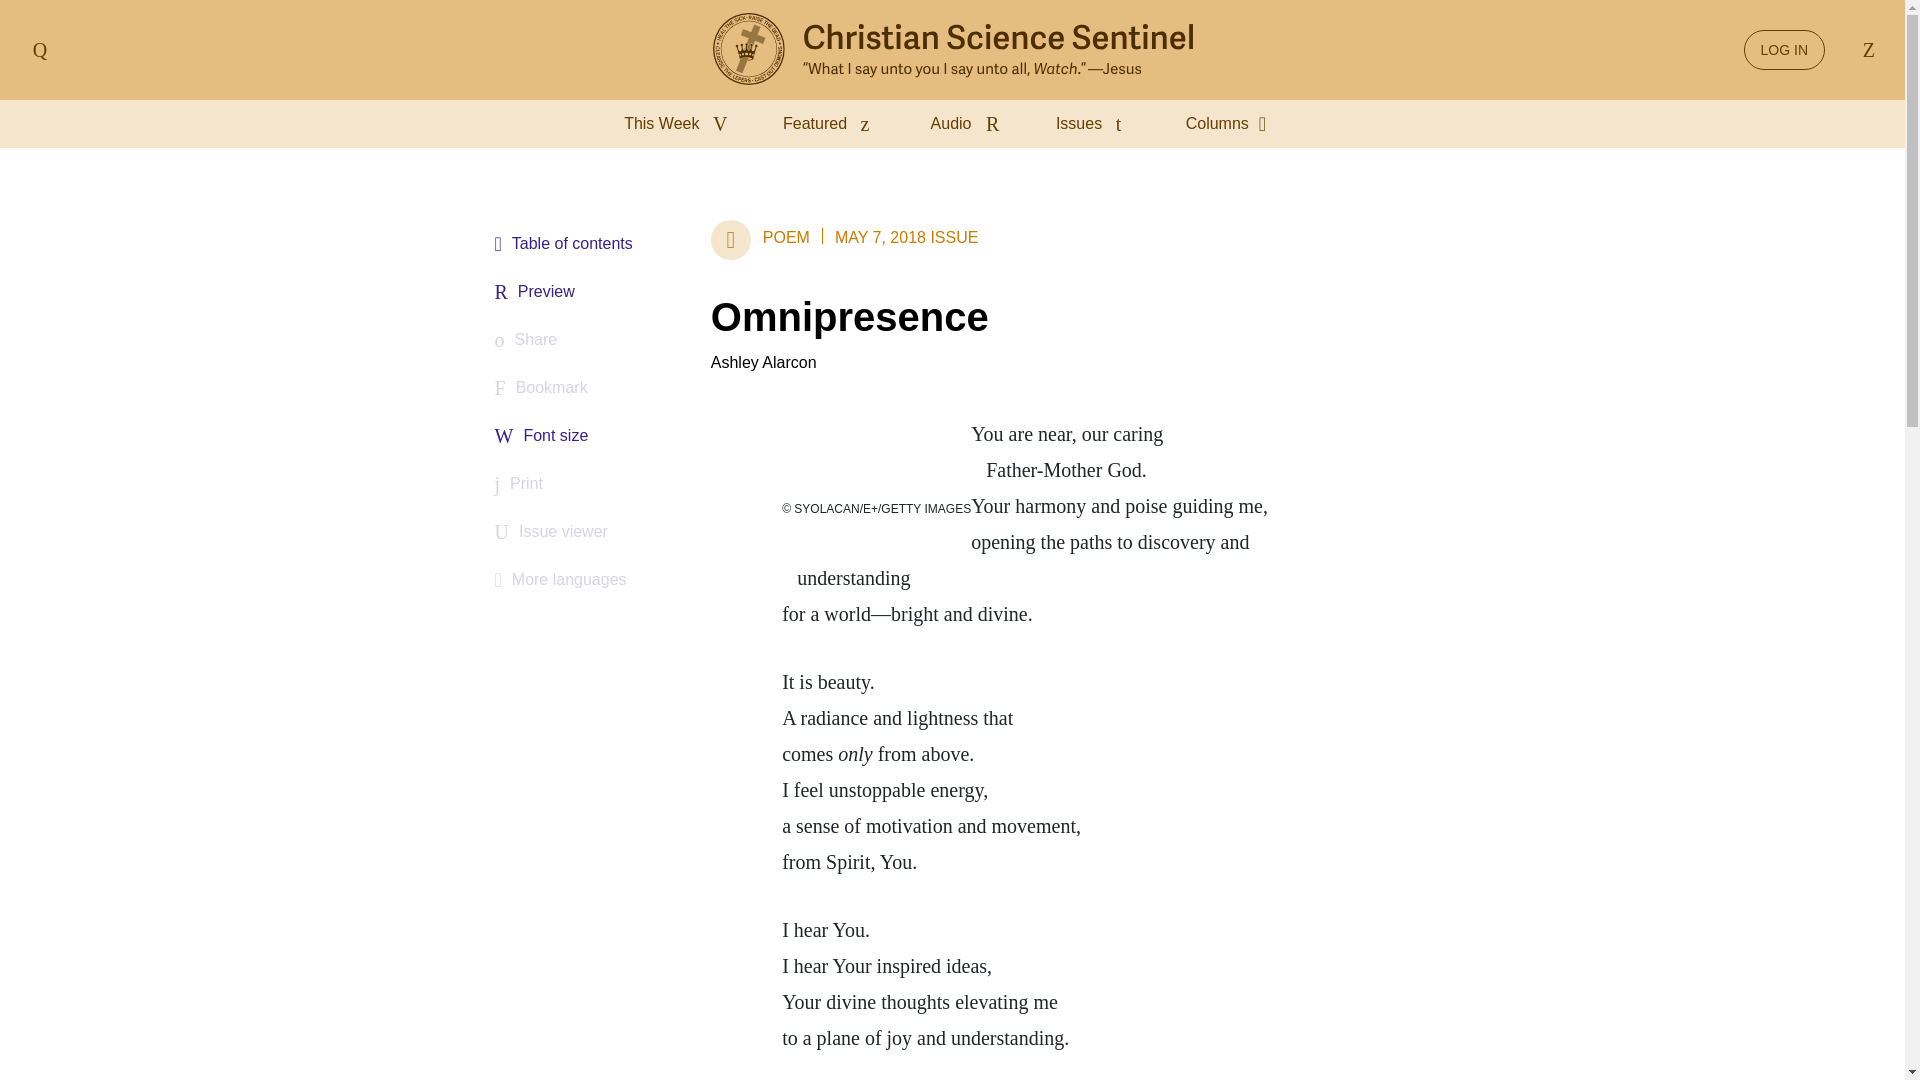  What do you see at coordinates (1233, 124) in the screenshot?
I see `View Sentinel Columns and Sections` at bounding box center [1233, 124].